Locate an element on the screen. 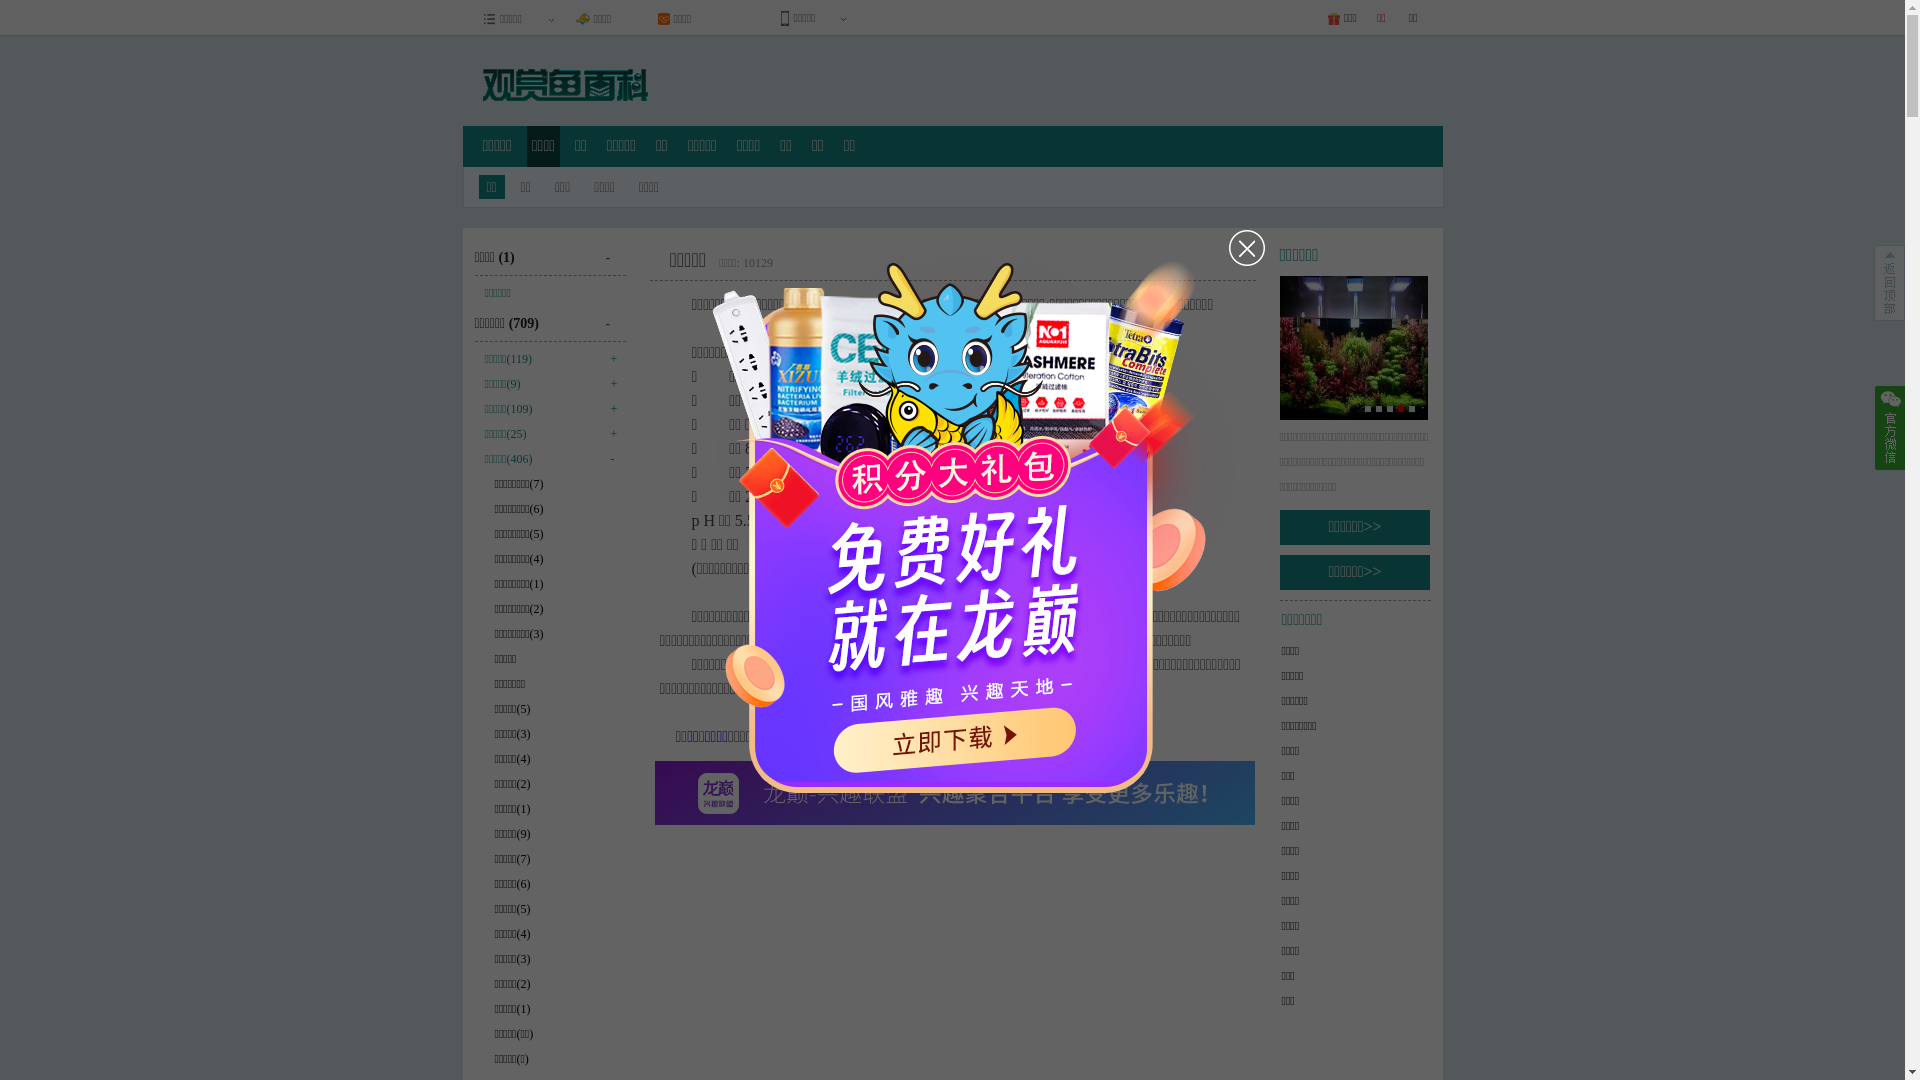 This screenshot has height=1080, width=1920. - is located at coordinates (616, 316).